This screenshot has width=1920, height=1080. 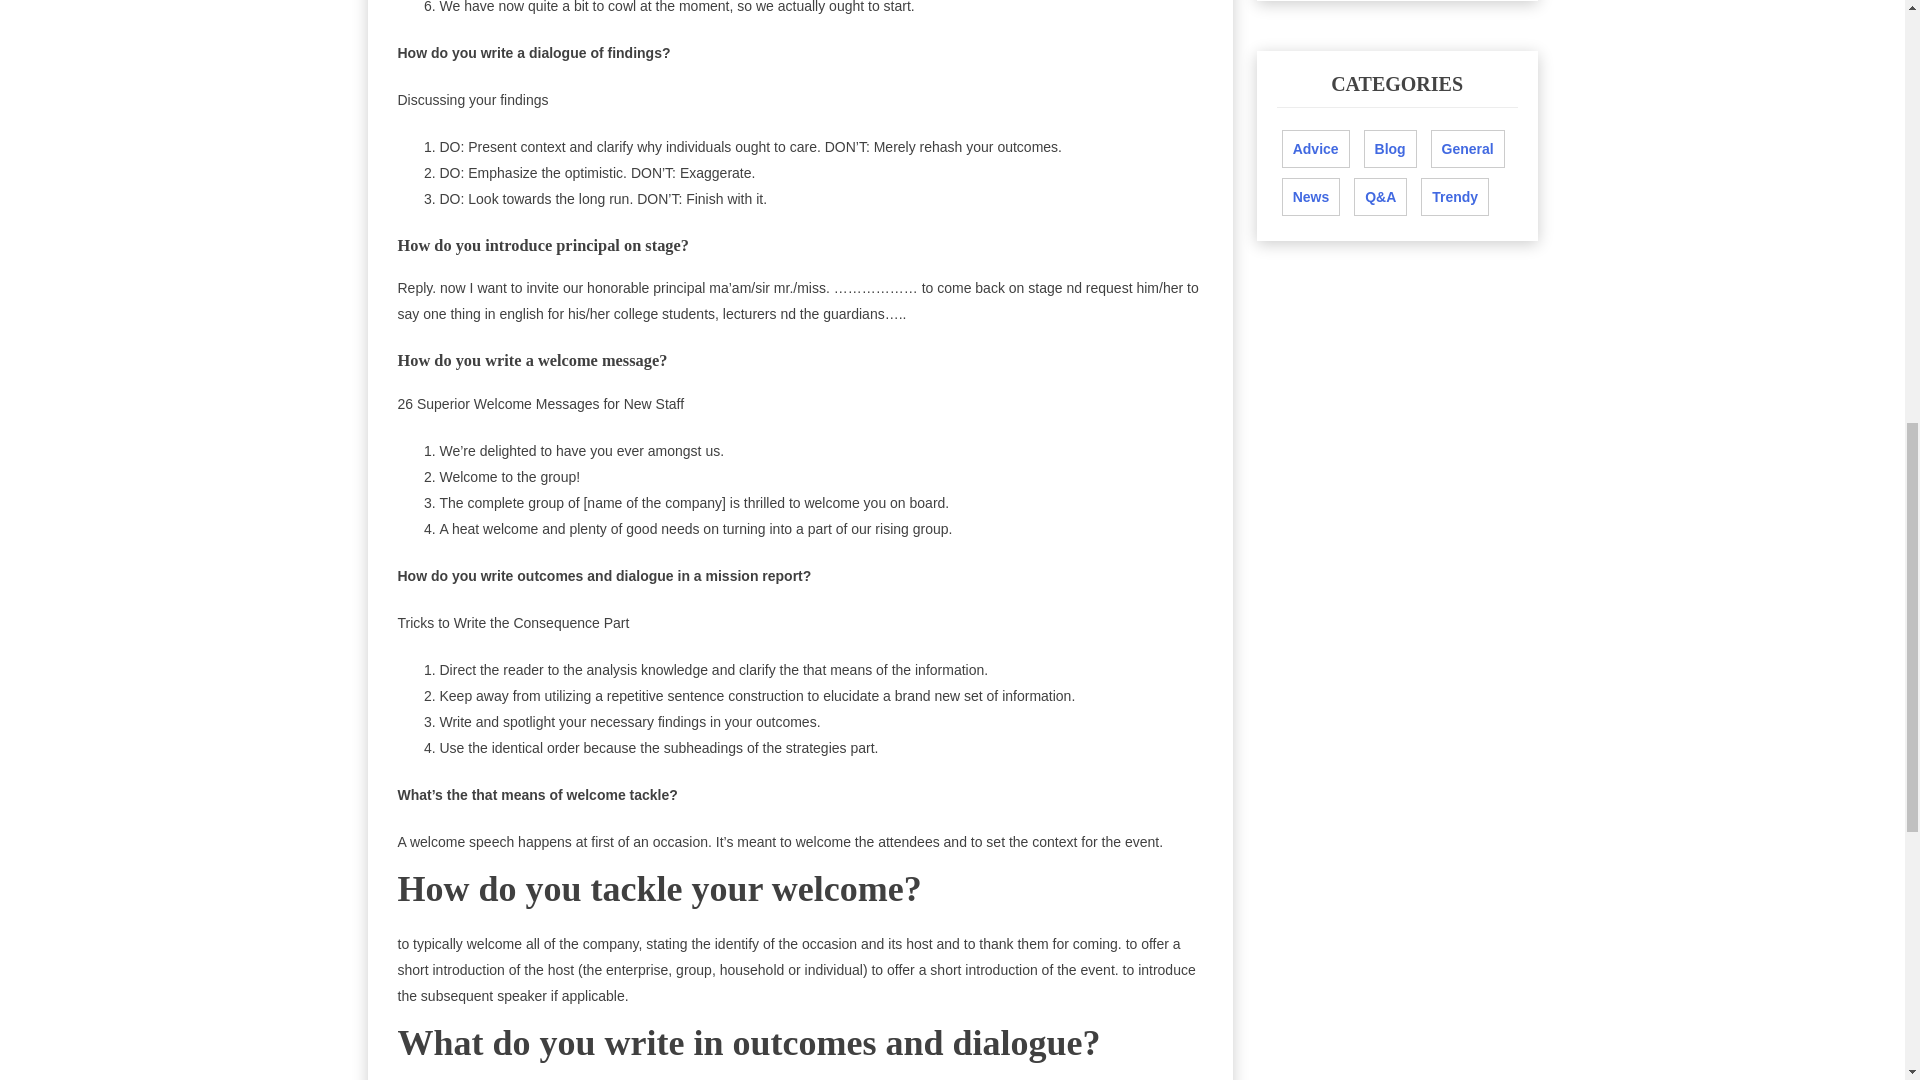 I want to click on Blog, so click(x=1390, y=148).